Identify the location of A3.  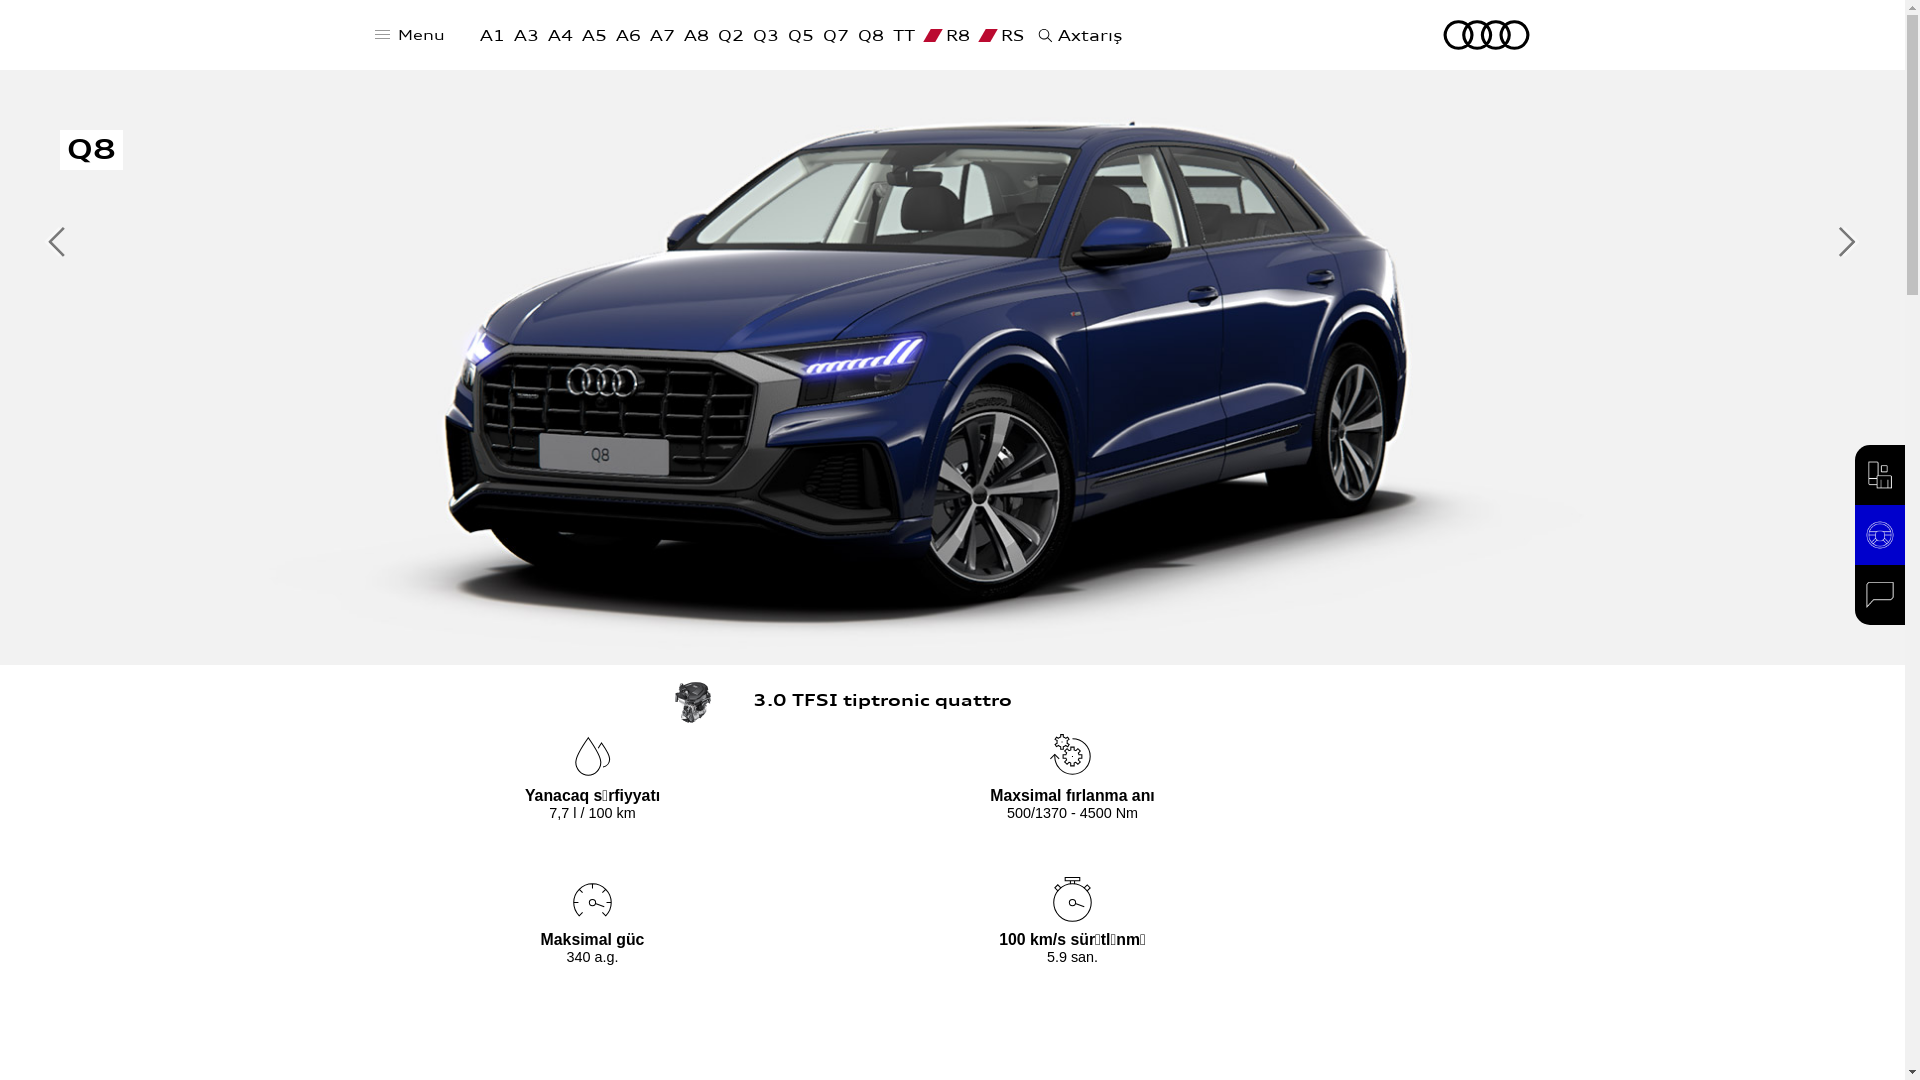
(526, 38).